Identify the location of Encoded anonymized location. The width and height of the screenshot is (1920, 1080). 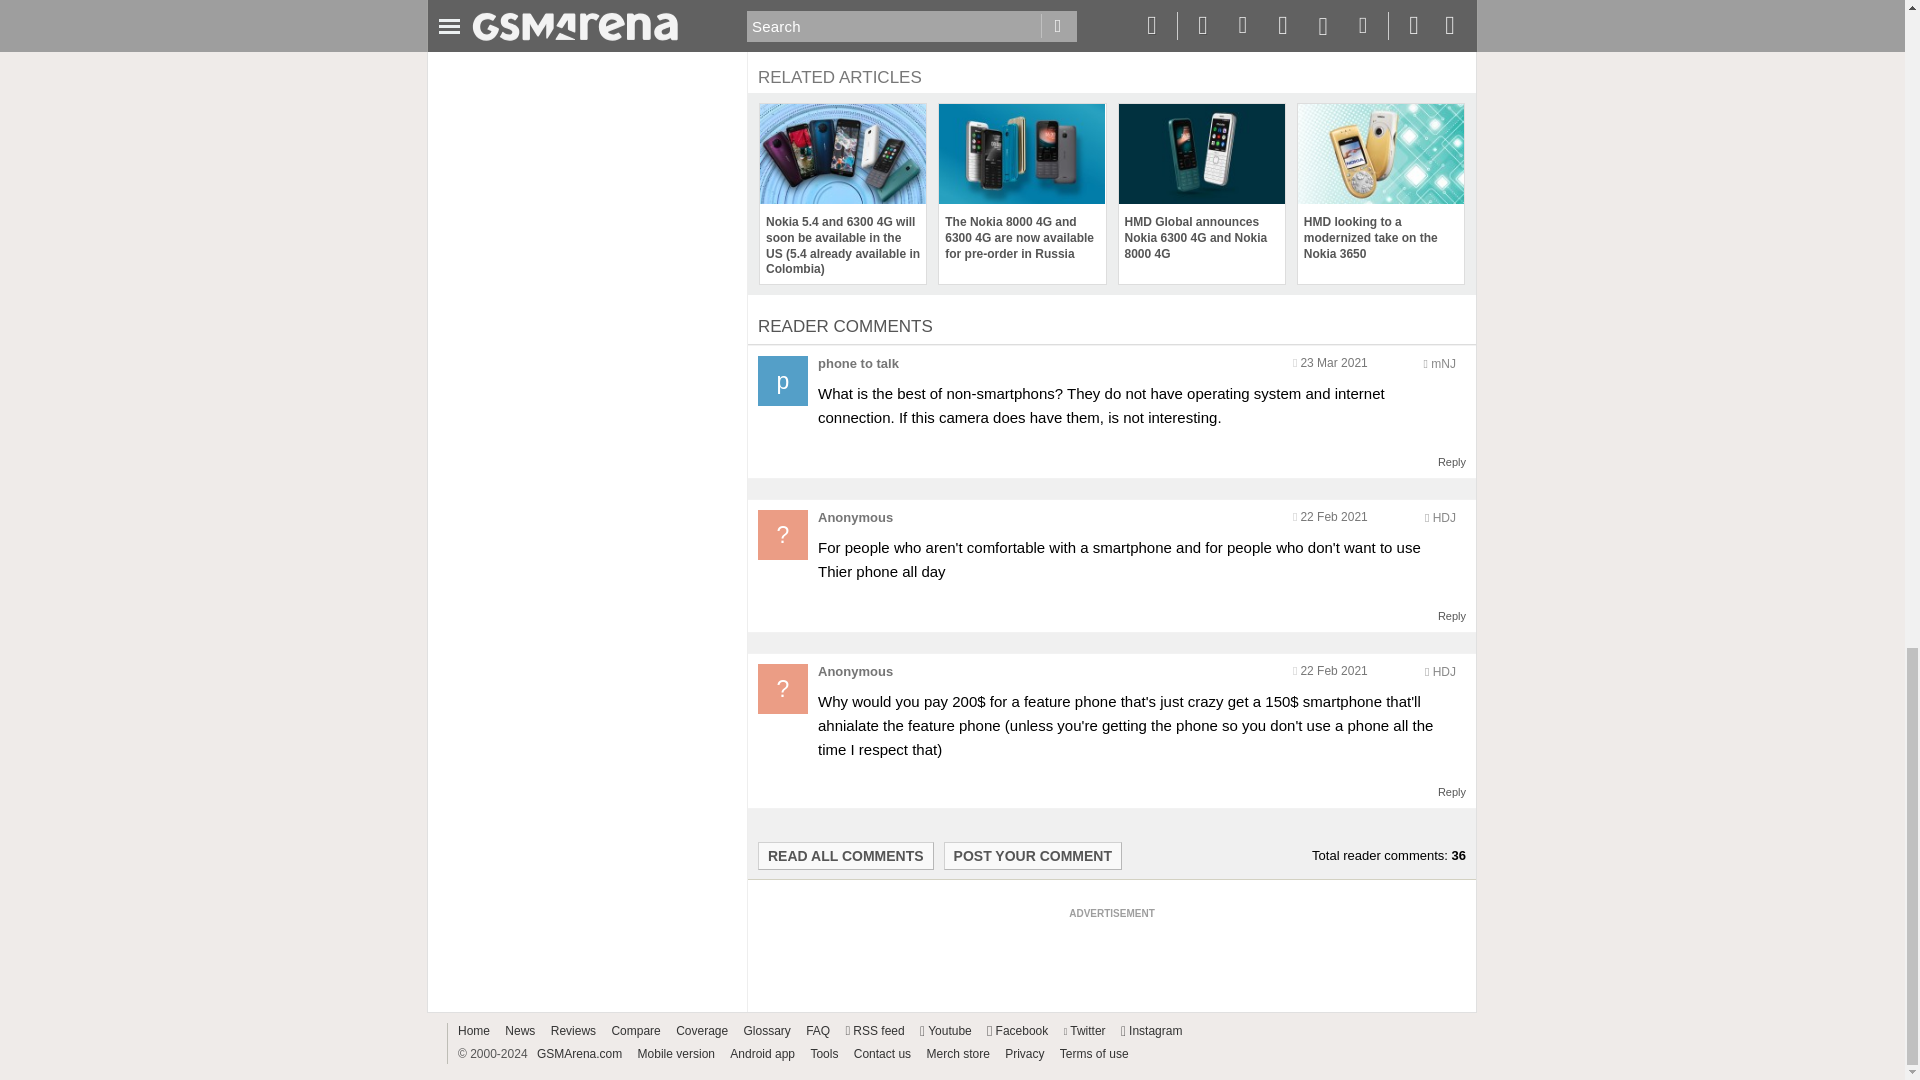
(1444, 672).